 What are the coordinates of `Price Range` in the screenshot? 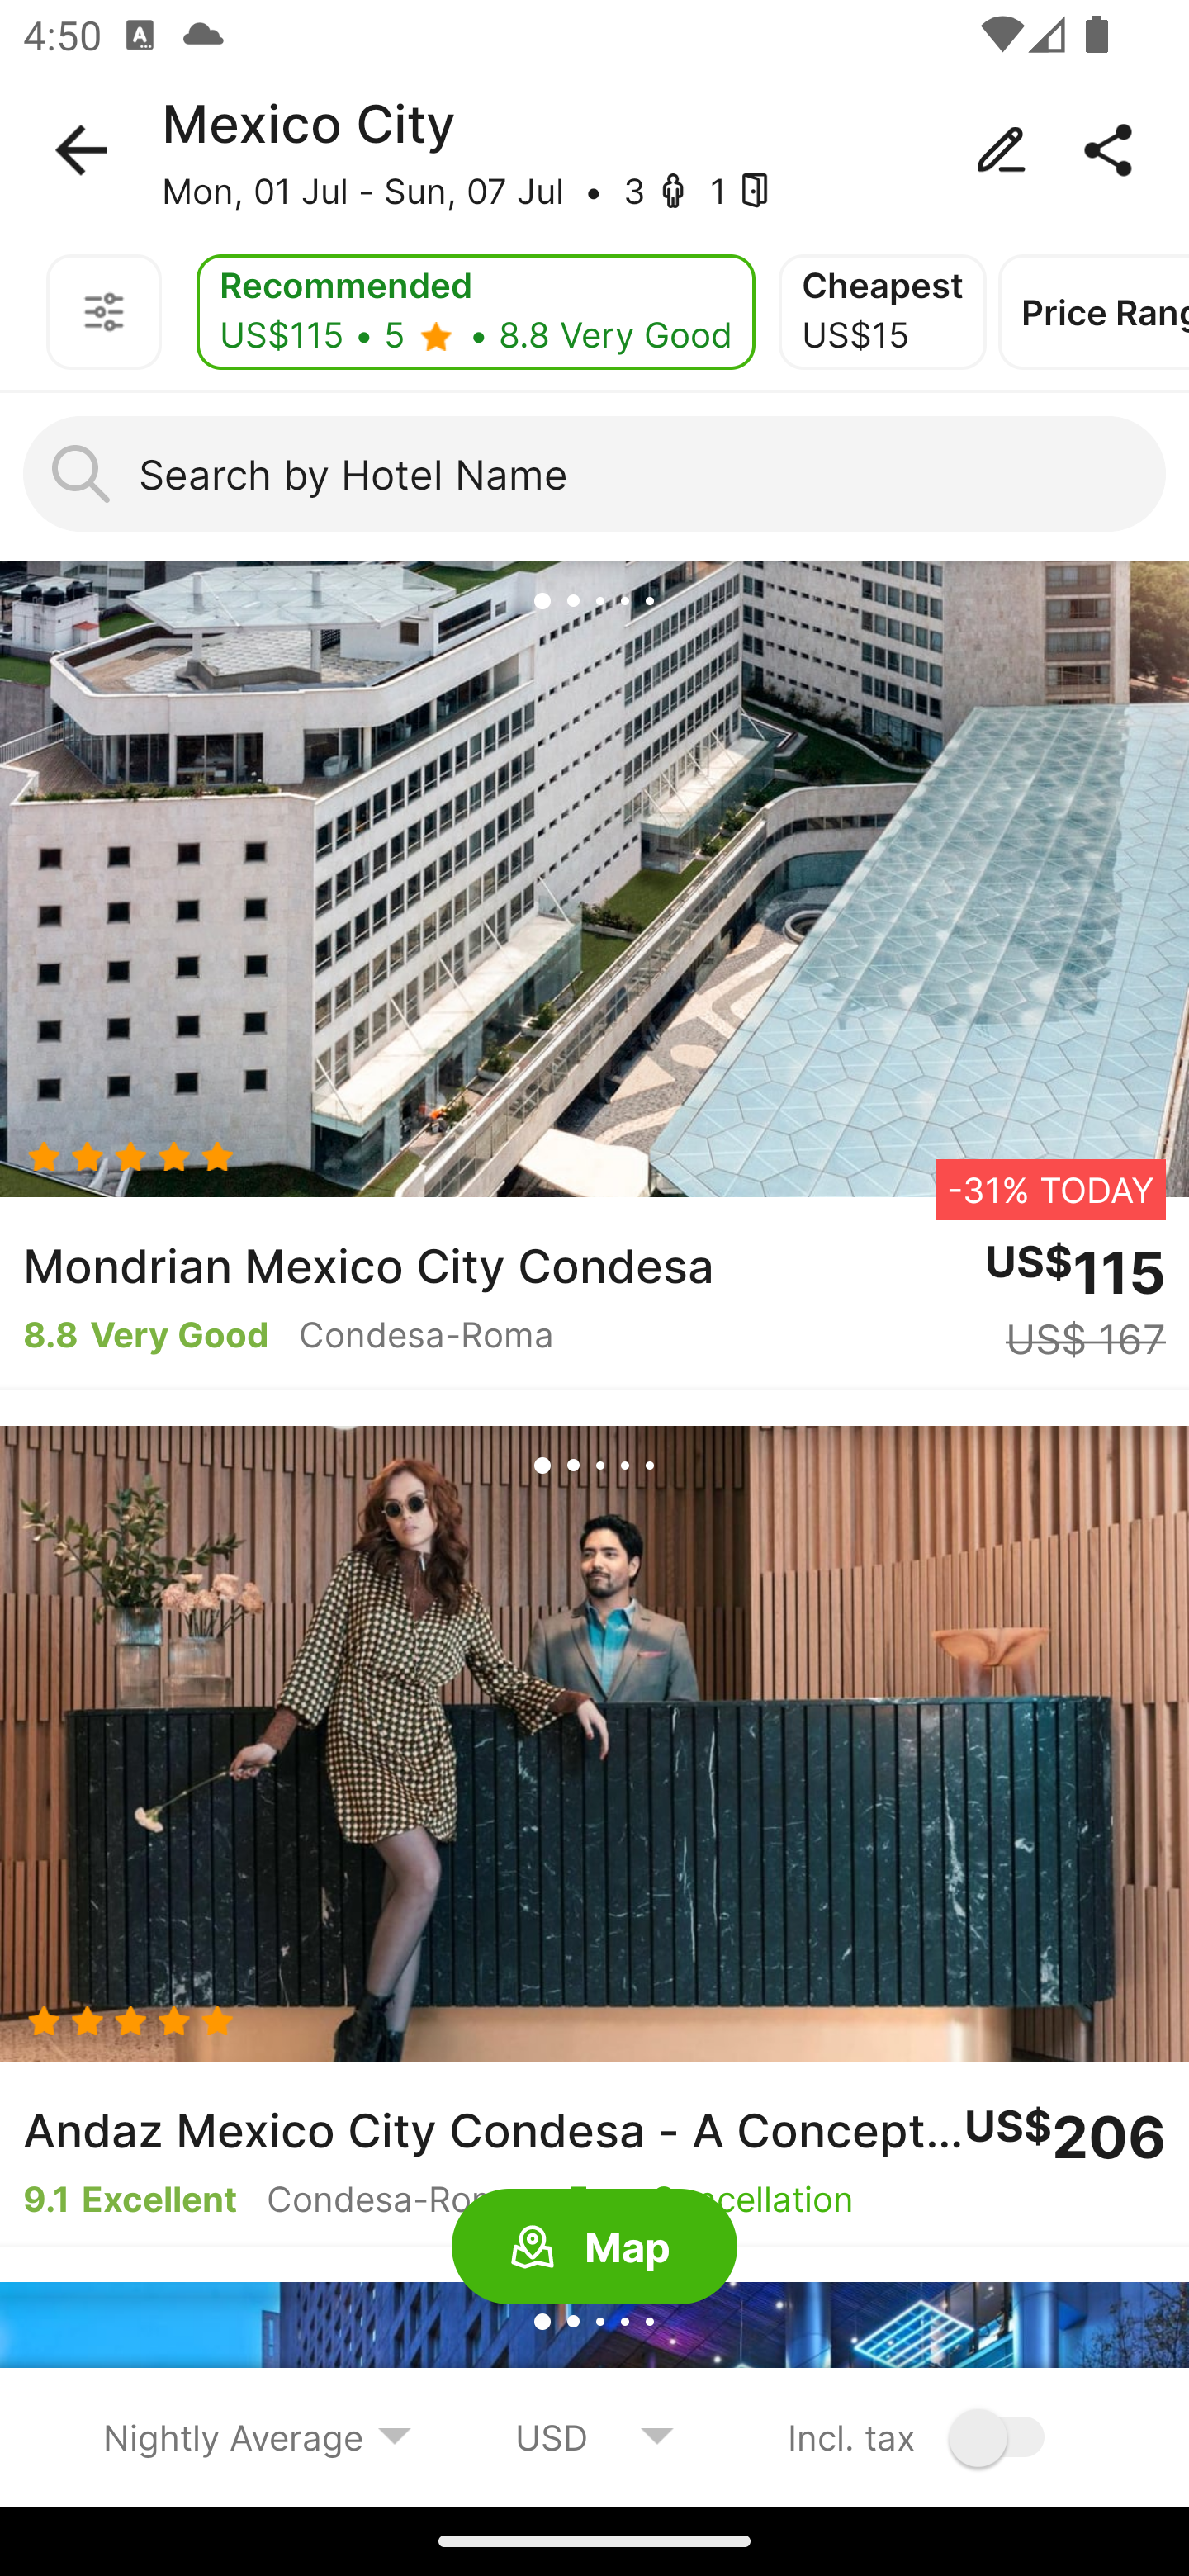 It's located at (1093, 312).